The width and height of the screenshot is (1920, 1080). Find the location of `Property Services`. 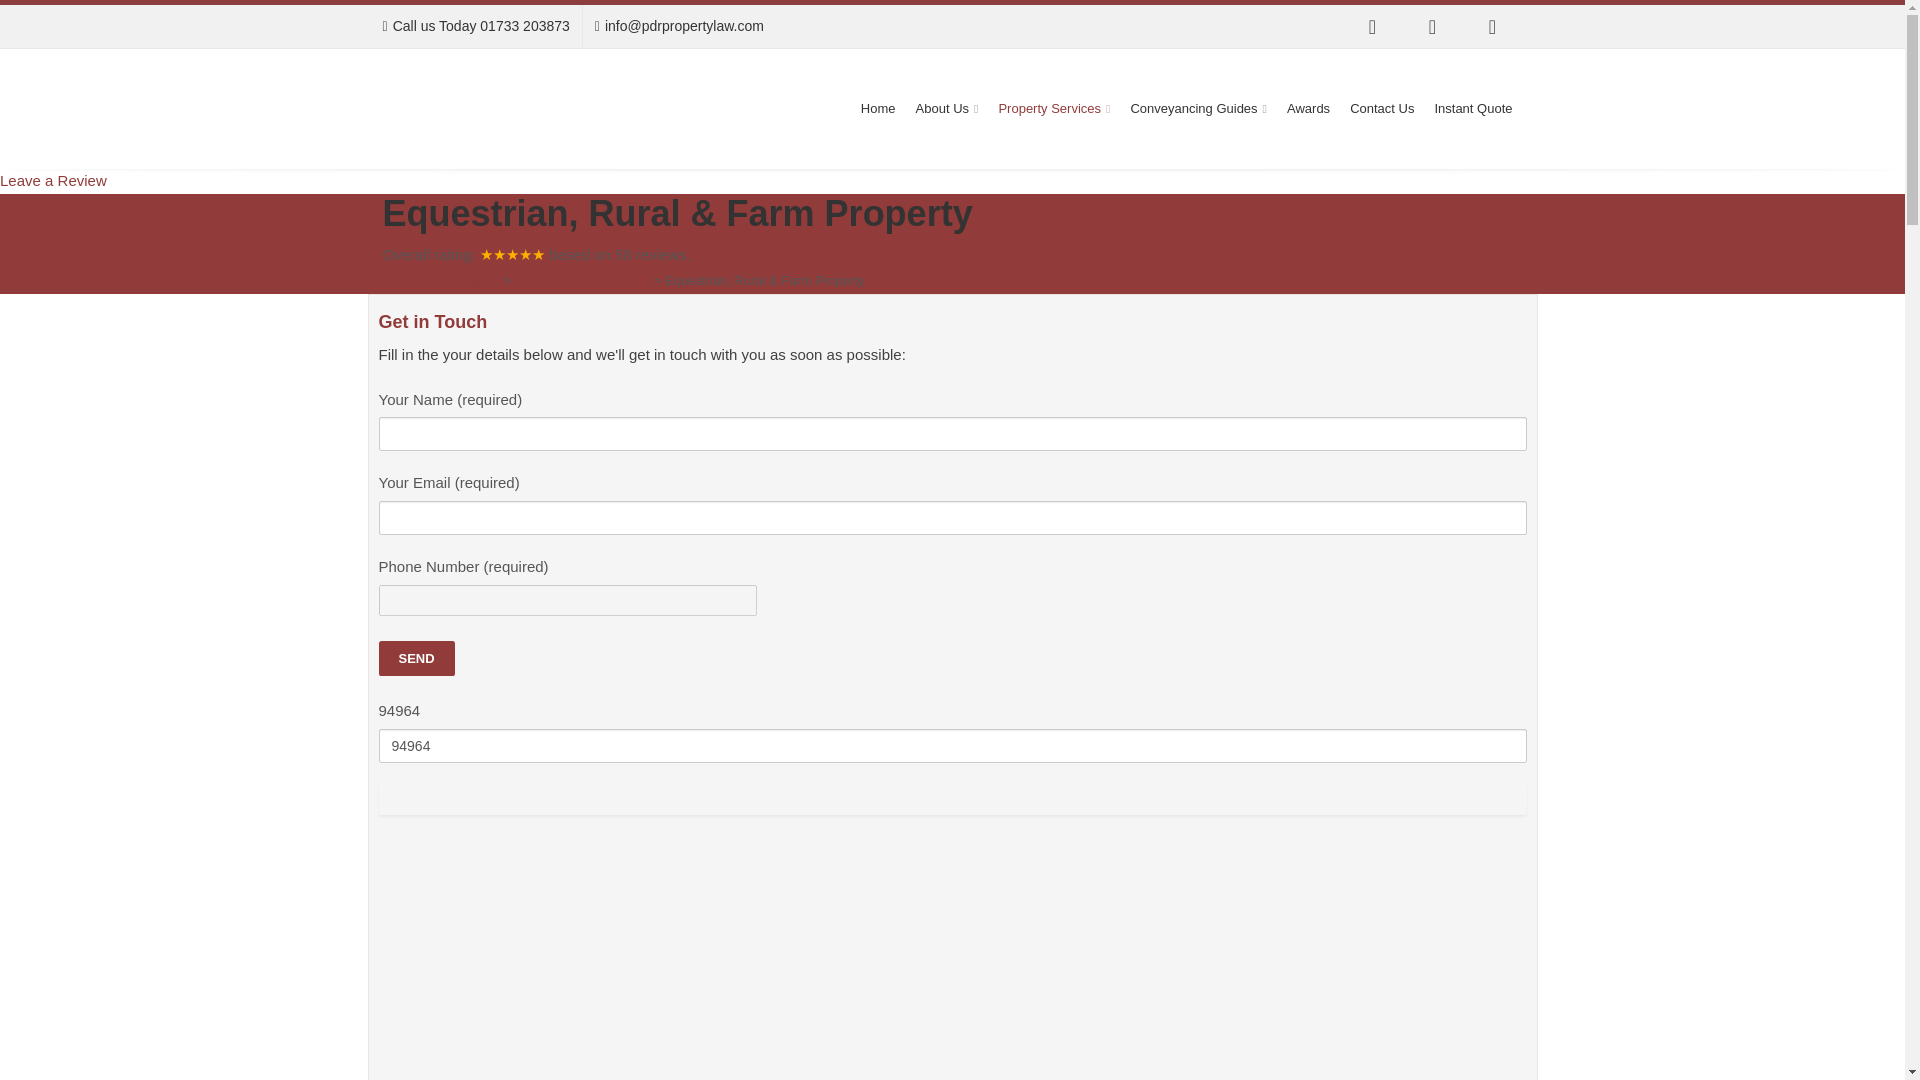

Property Services is located at coordinates (1054, 108).